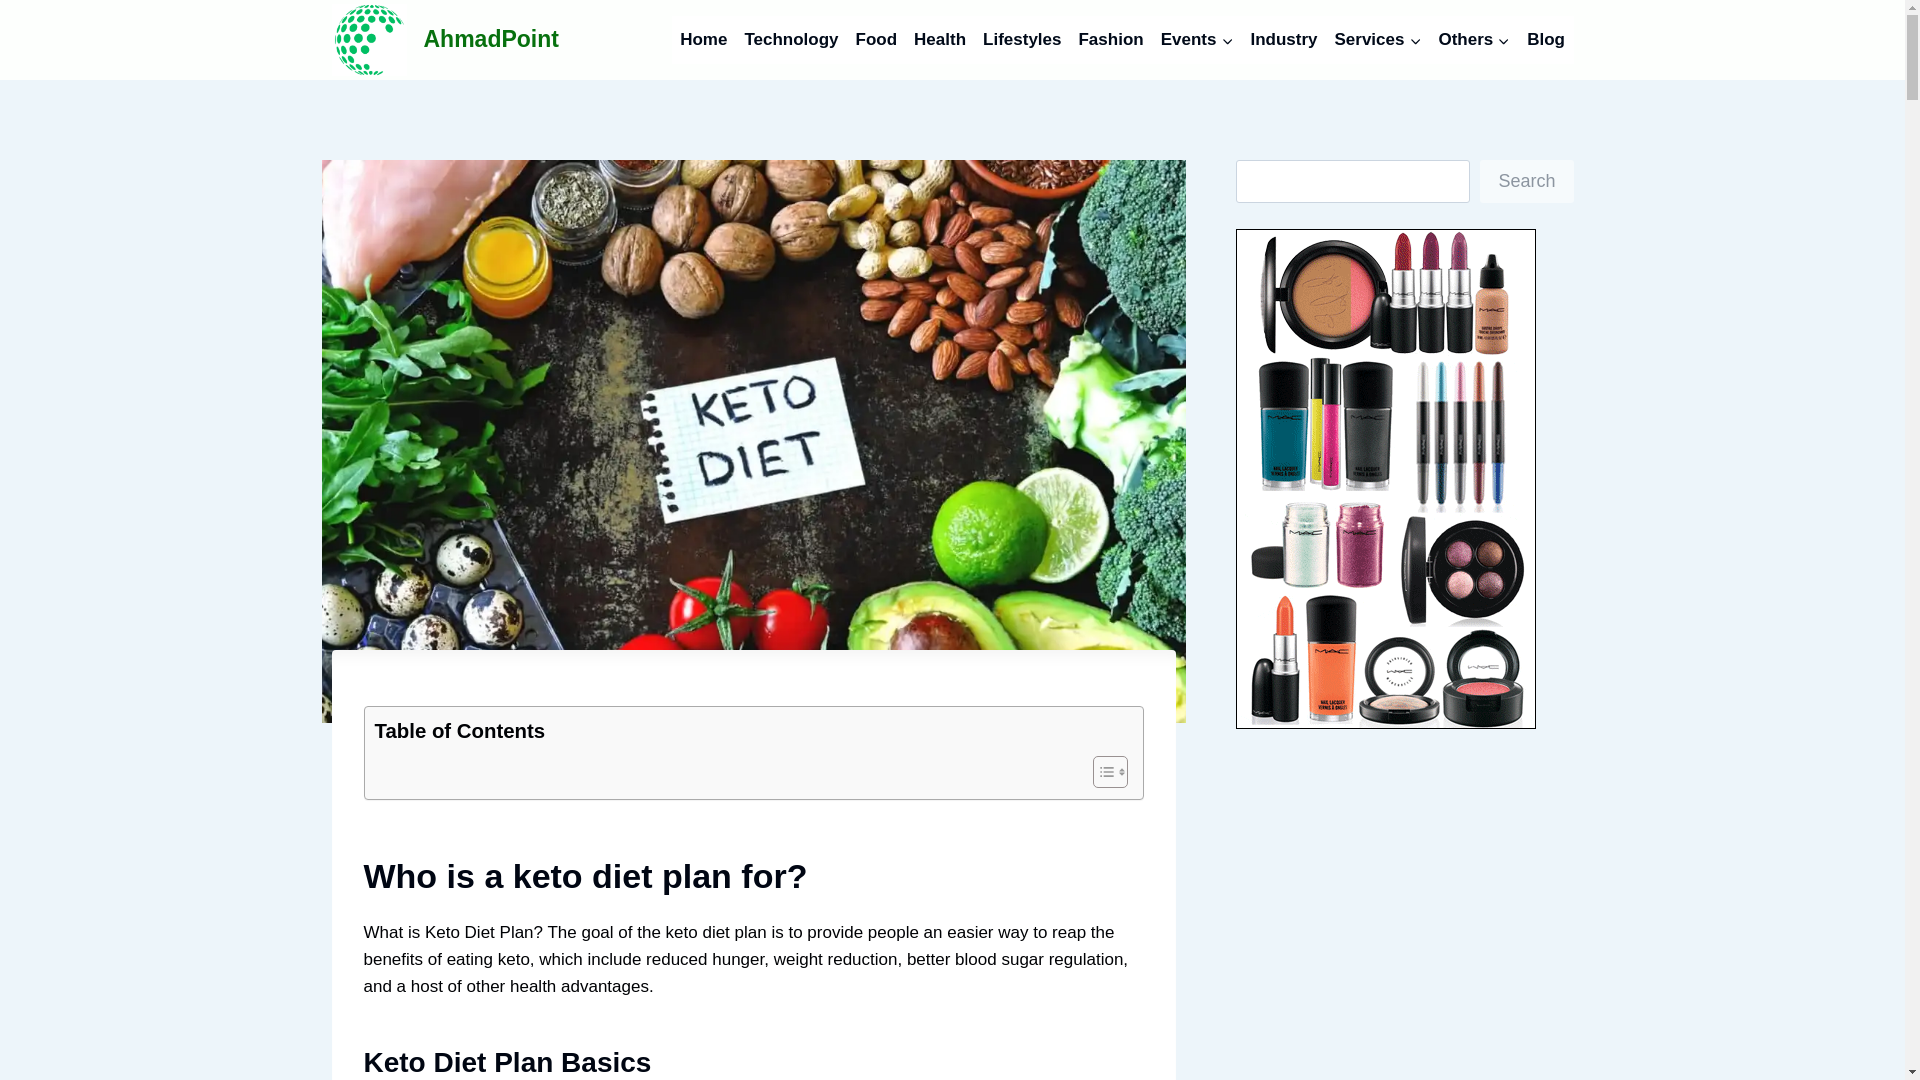  I want to click on Food, so click(876, 40).